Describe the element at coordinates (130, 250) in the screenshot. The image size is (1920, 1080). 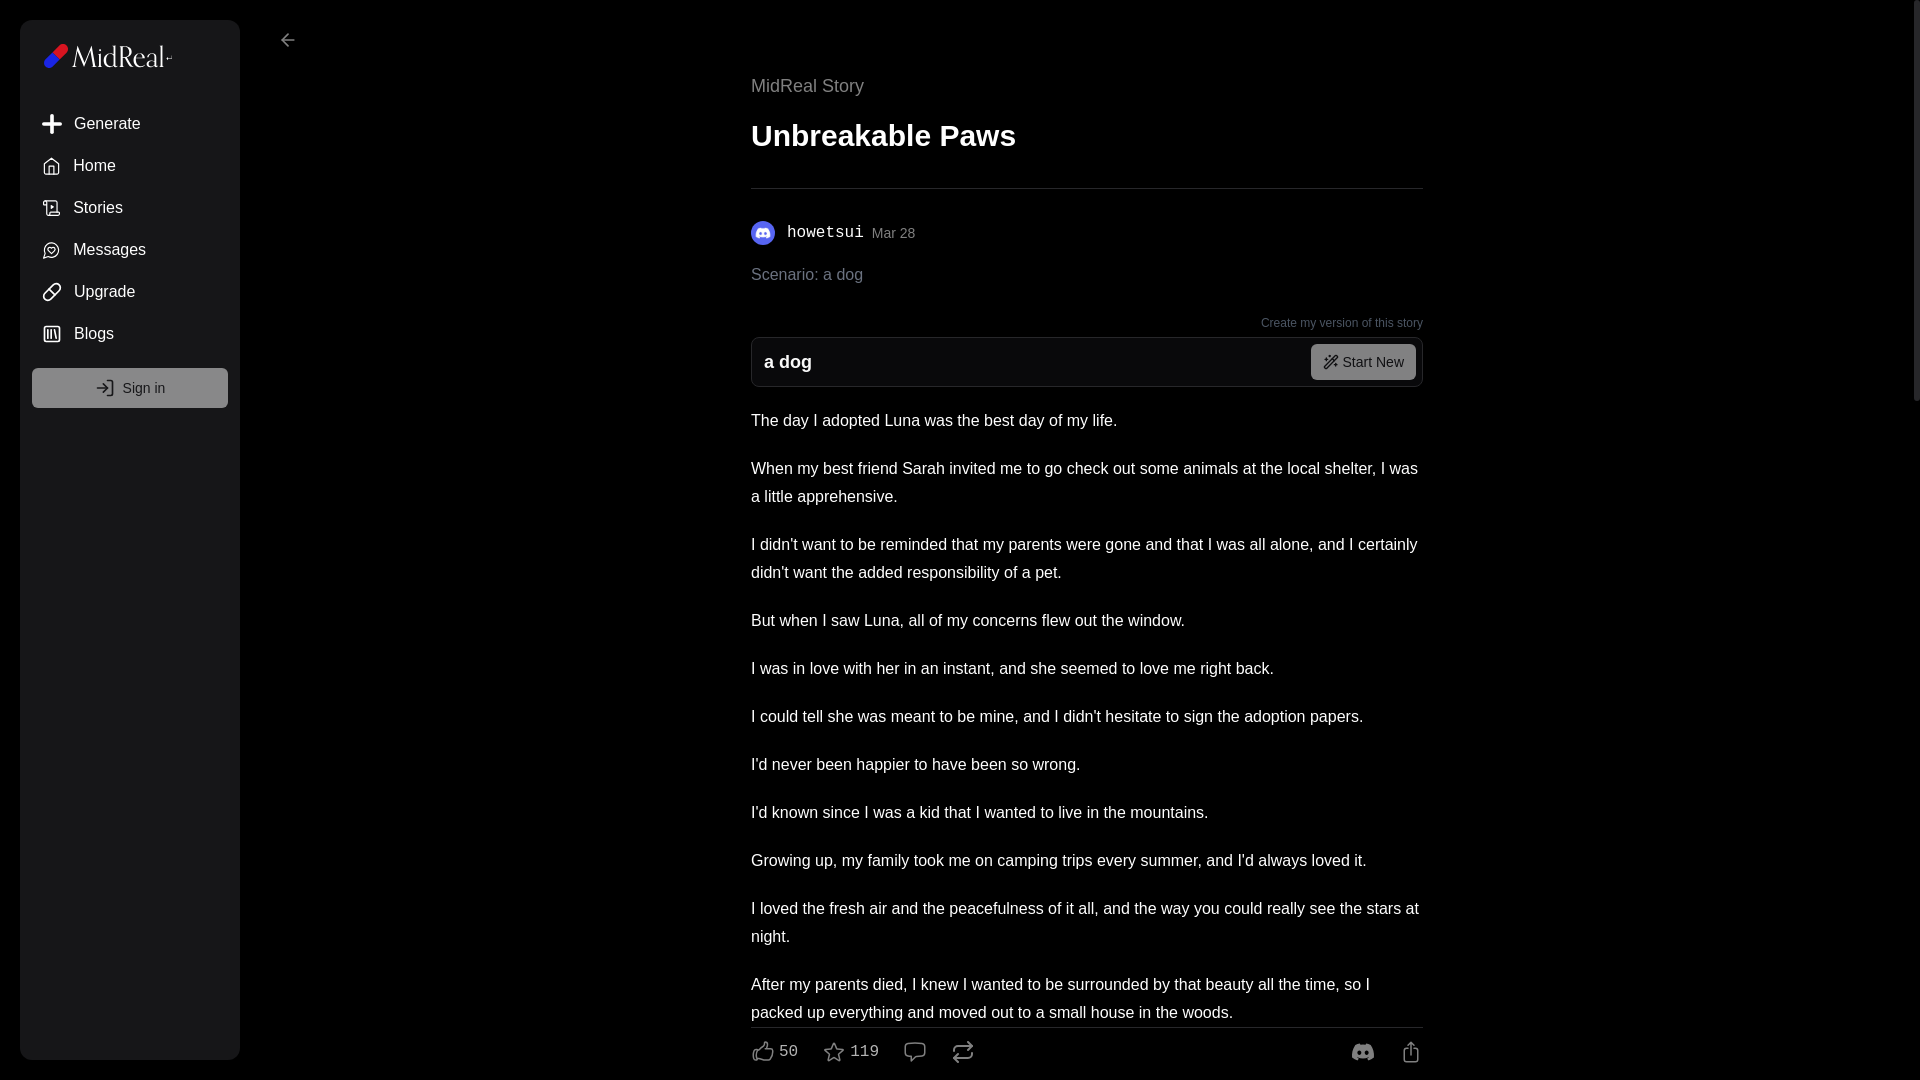
I see `Generate` at that location.